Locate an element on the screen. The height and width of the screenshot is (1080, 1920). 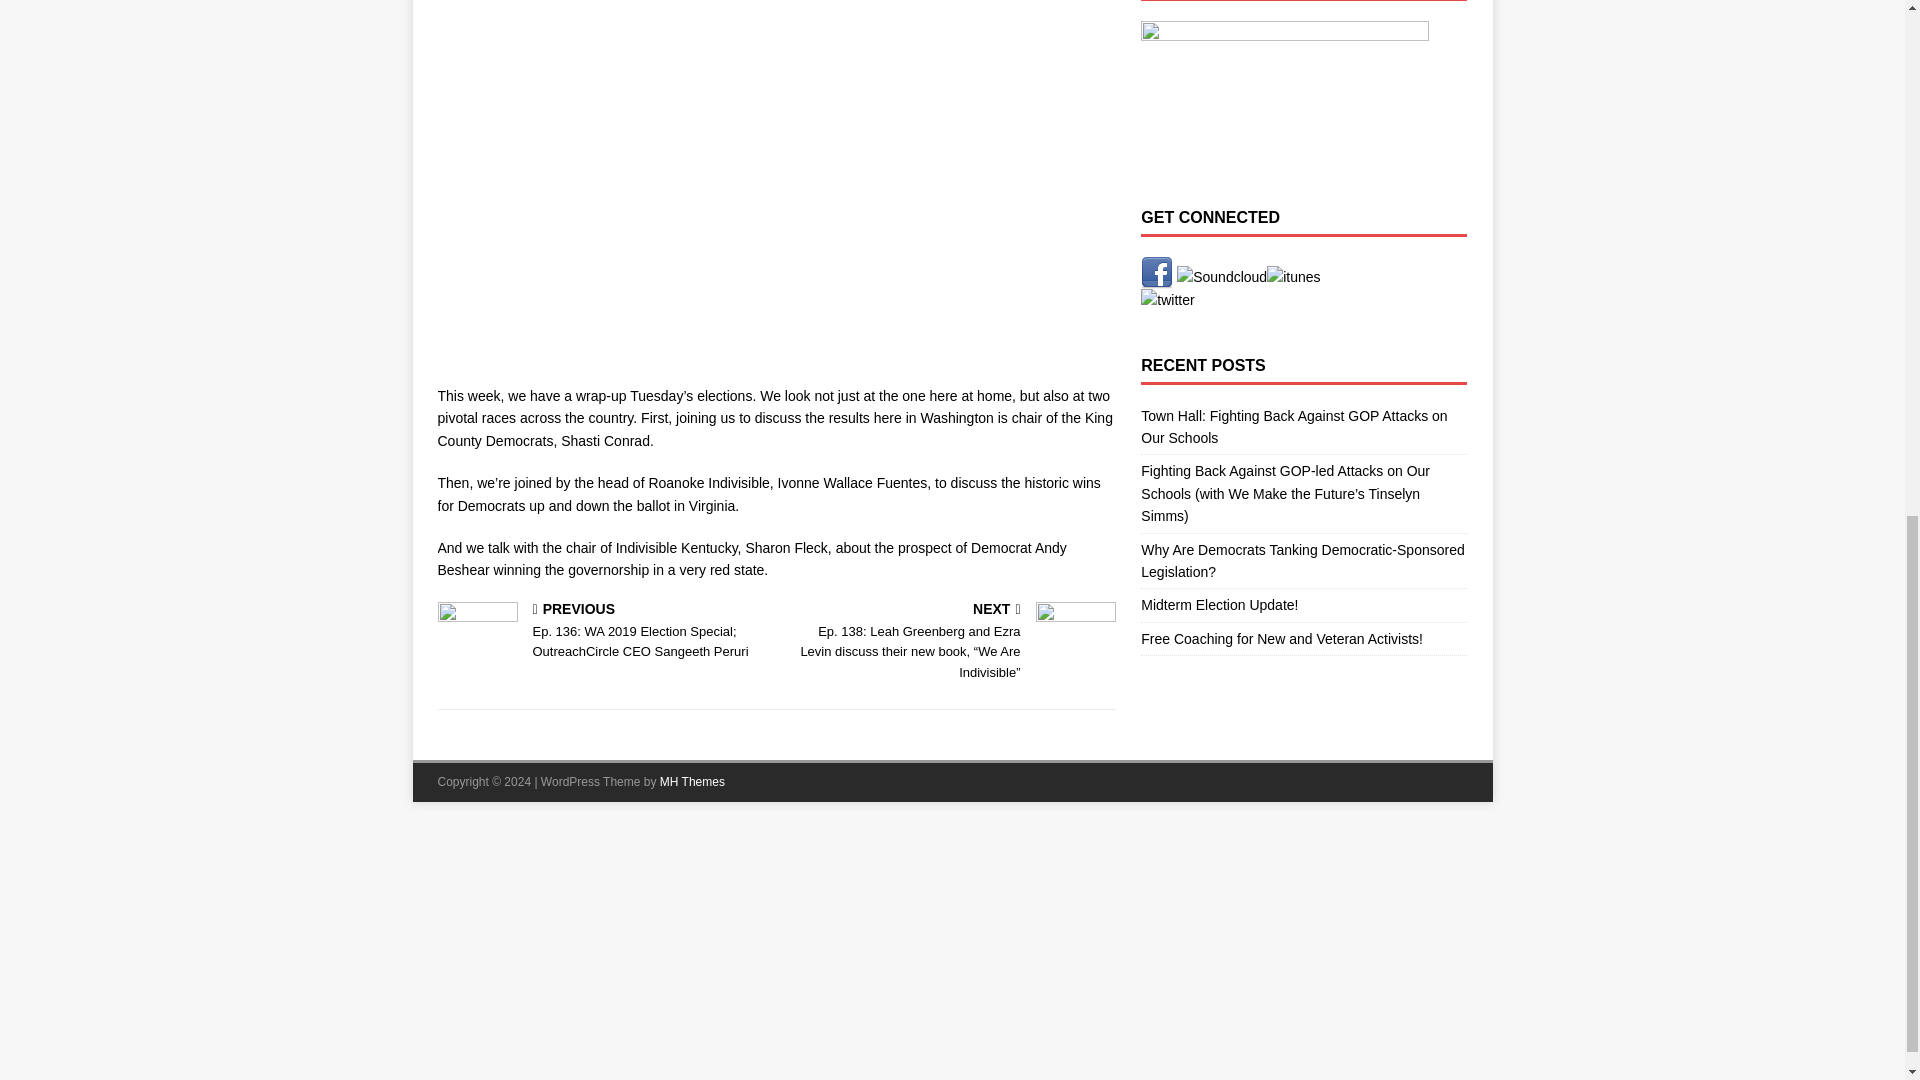
Why Are Democrats Tanking Democratic-Sponsored Legislation? is located at coordinates (1302, 560).